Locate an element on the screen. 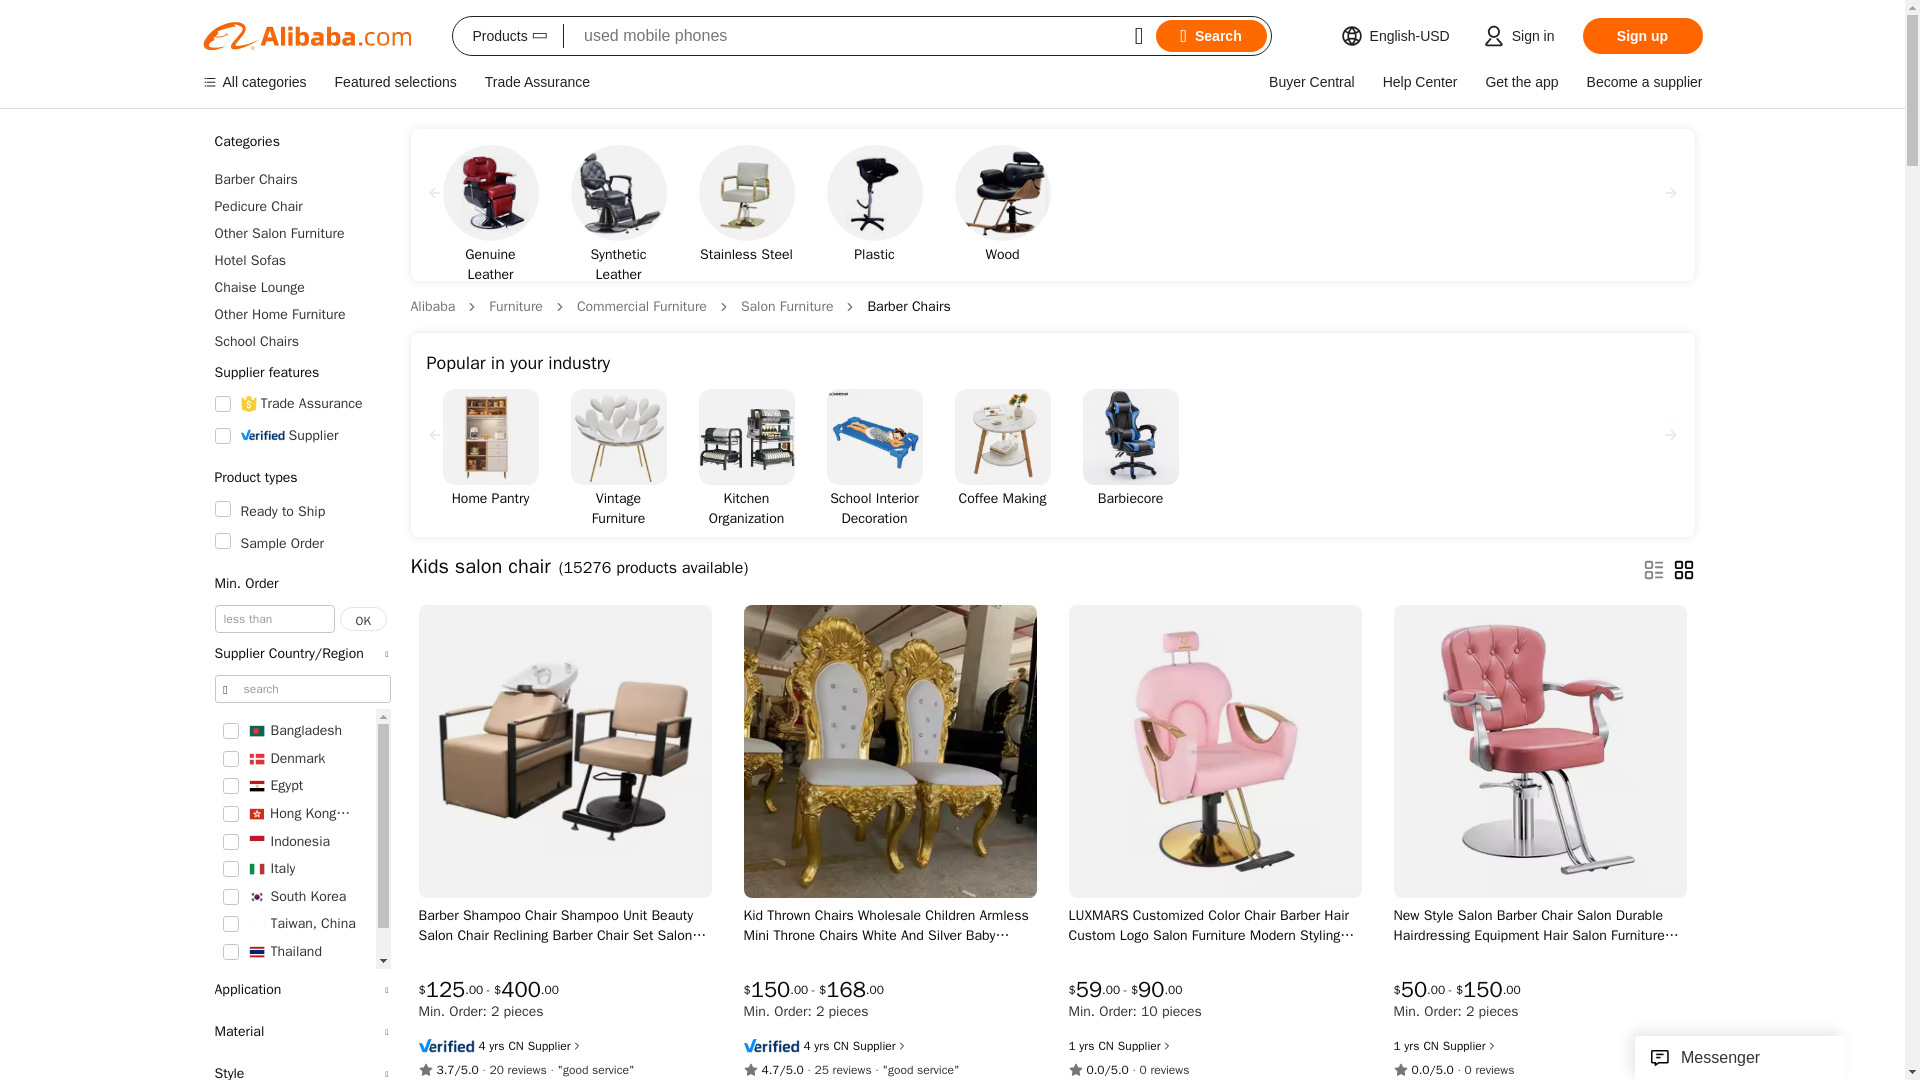 Image resolution: width=1920 pixels, height=1080 pixels. Other Salon Furniture is located at coordinates (301, 233).